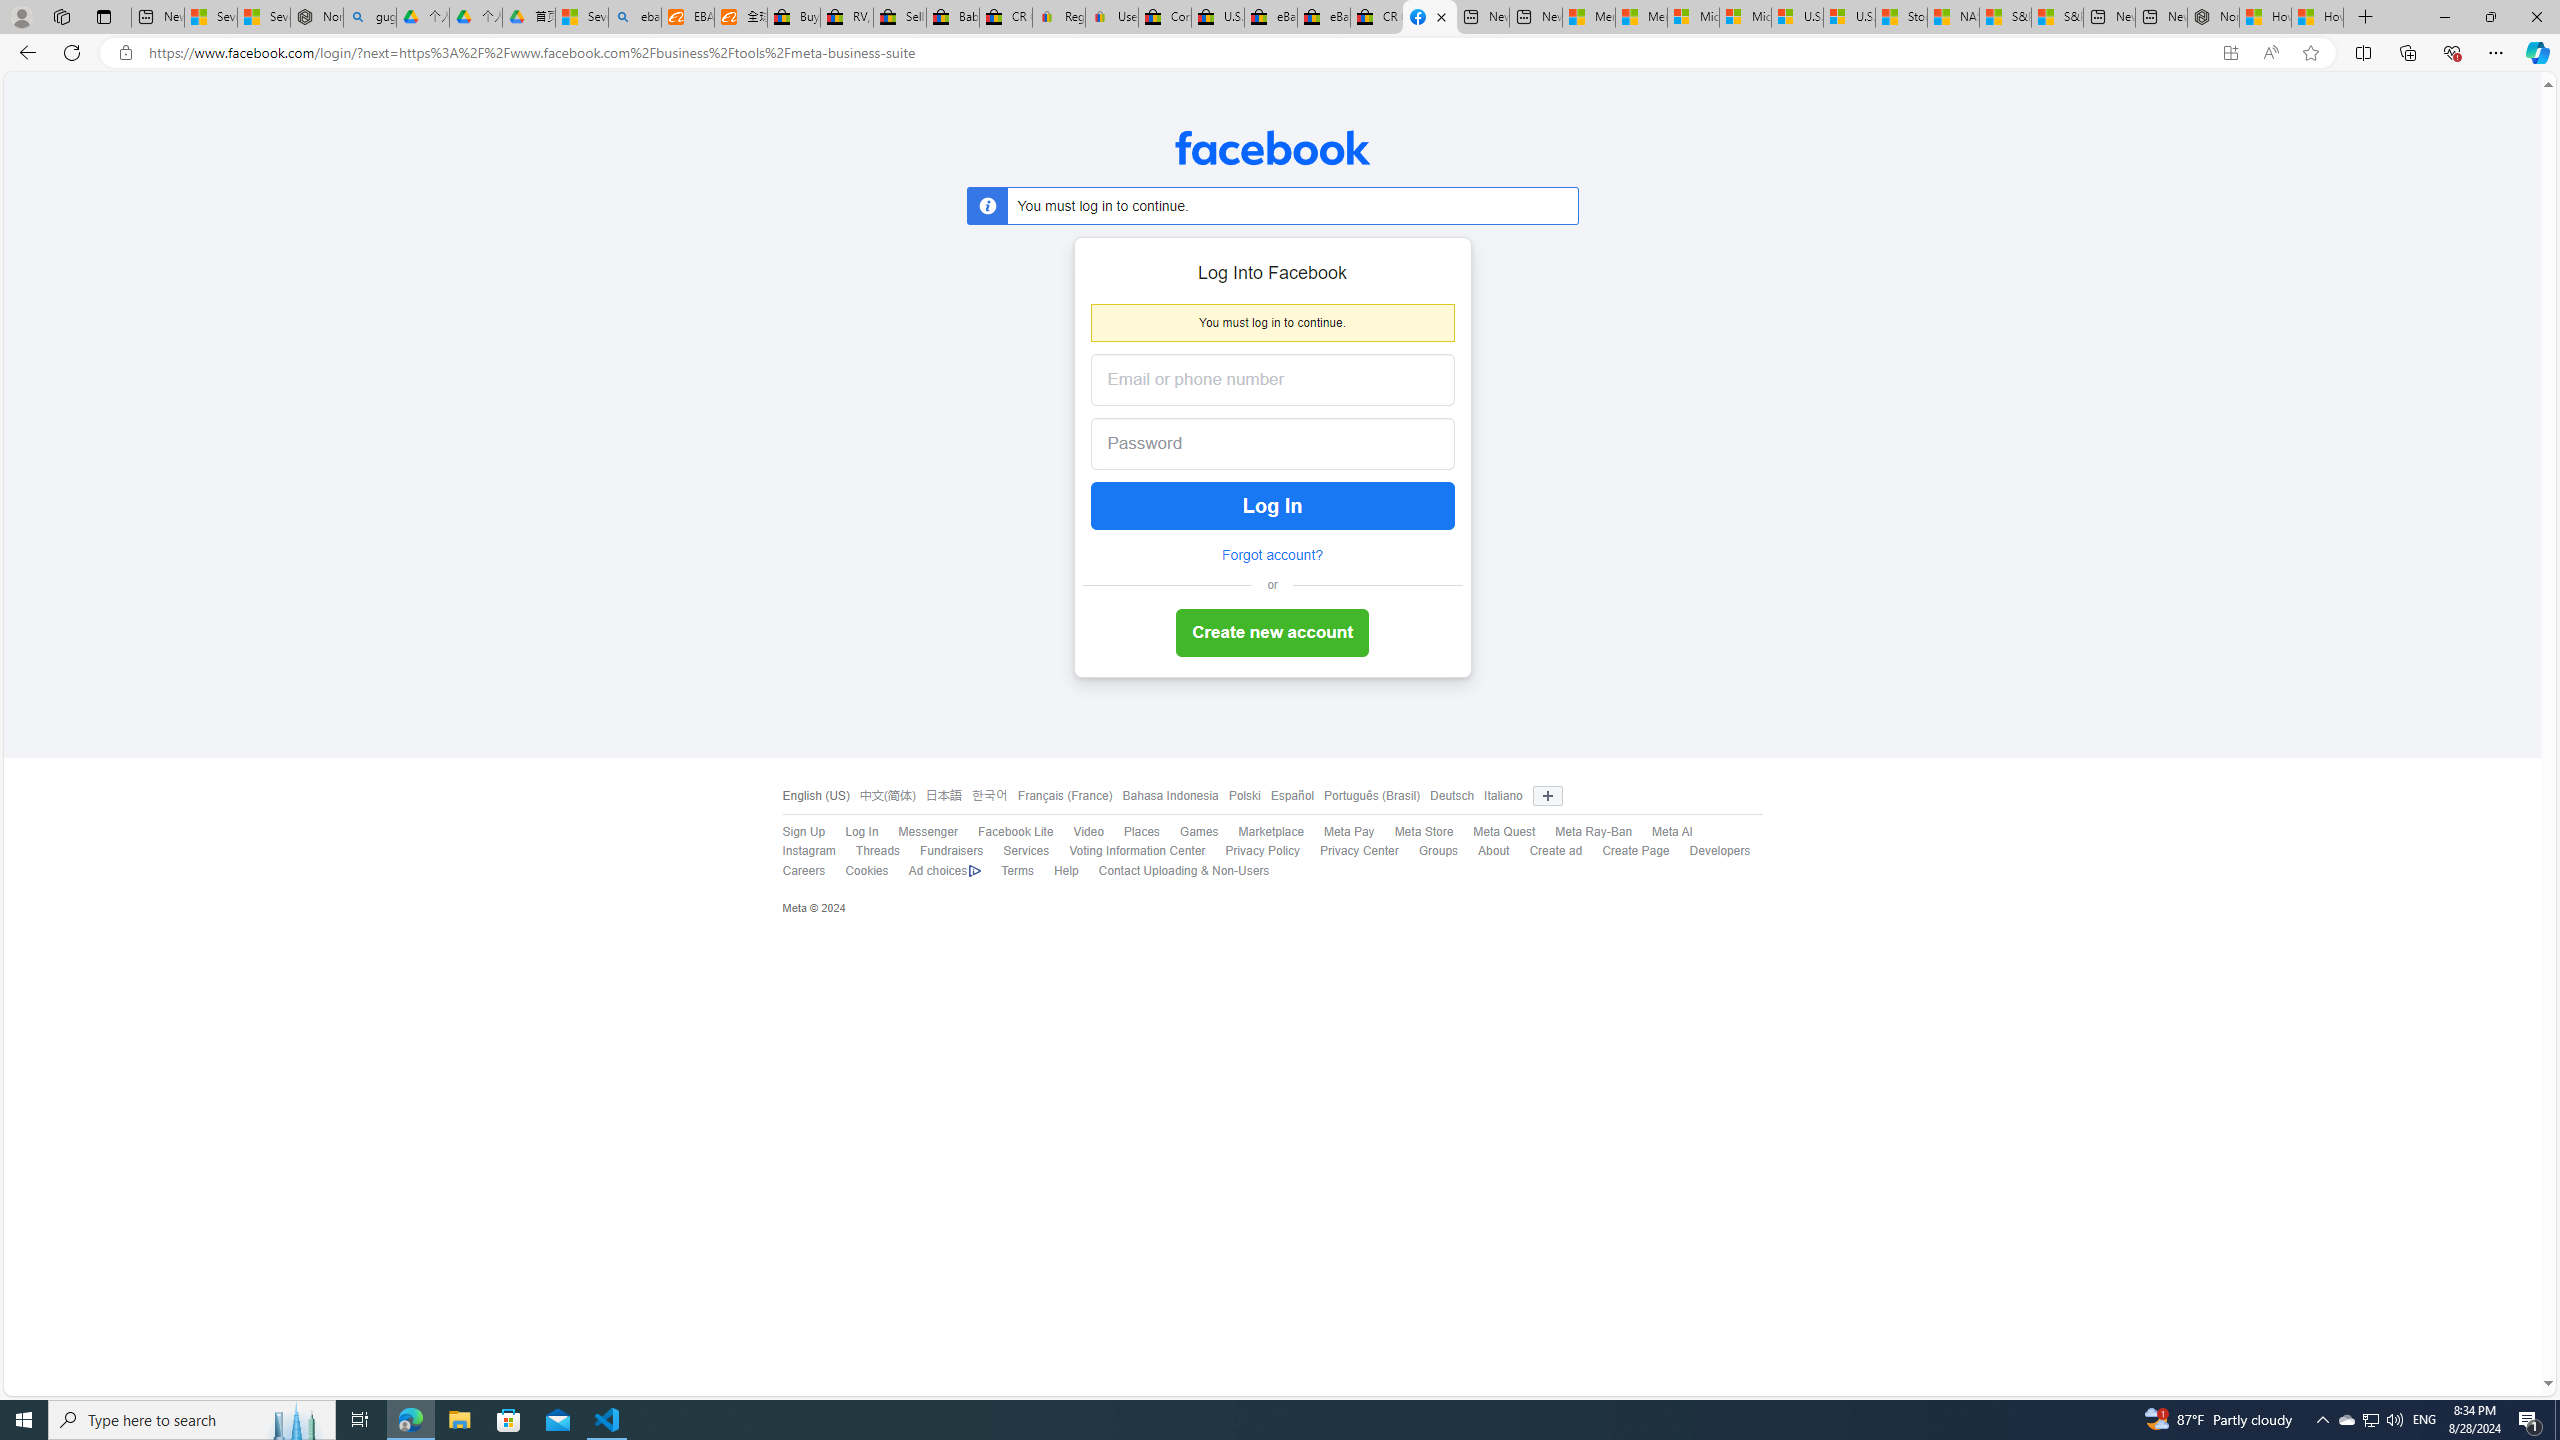 This screenshot has width=2560, height=1440. Describe the element at coordinates (1199, 832) in the screenshot. I see `Games` at that location.